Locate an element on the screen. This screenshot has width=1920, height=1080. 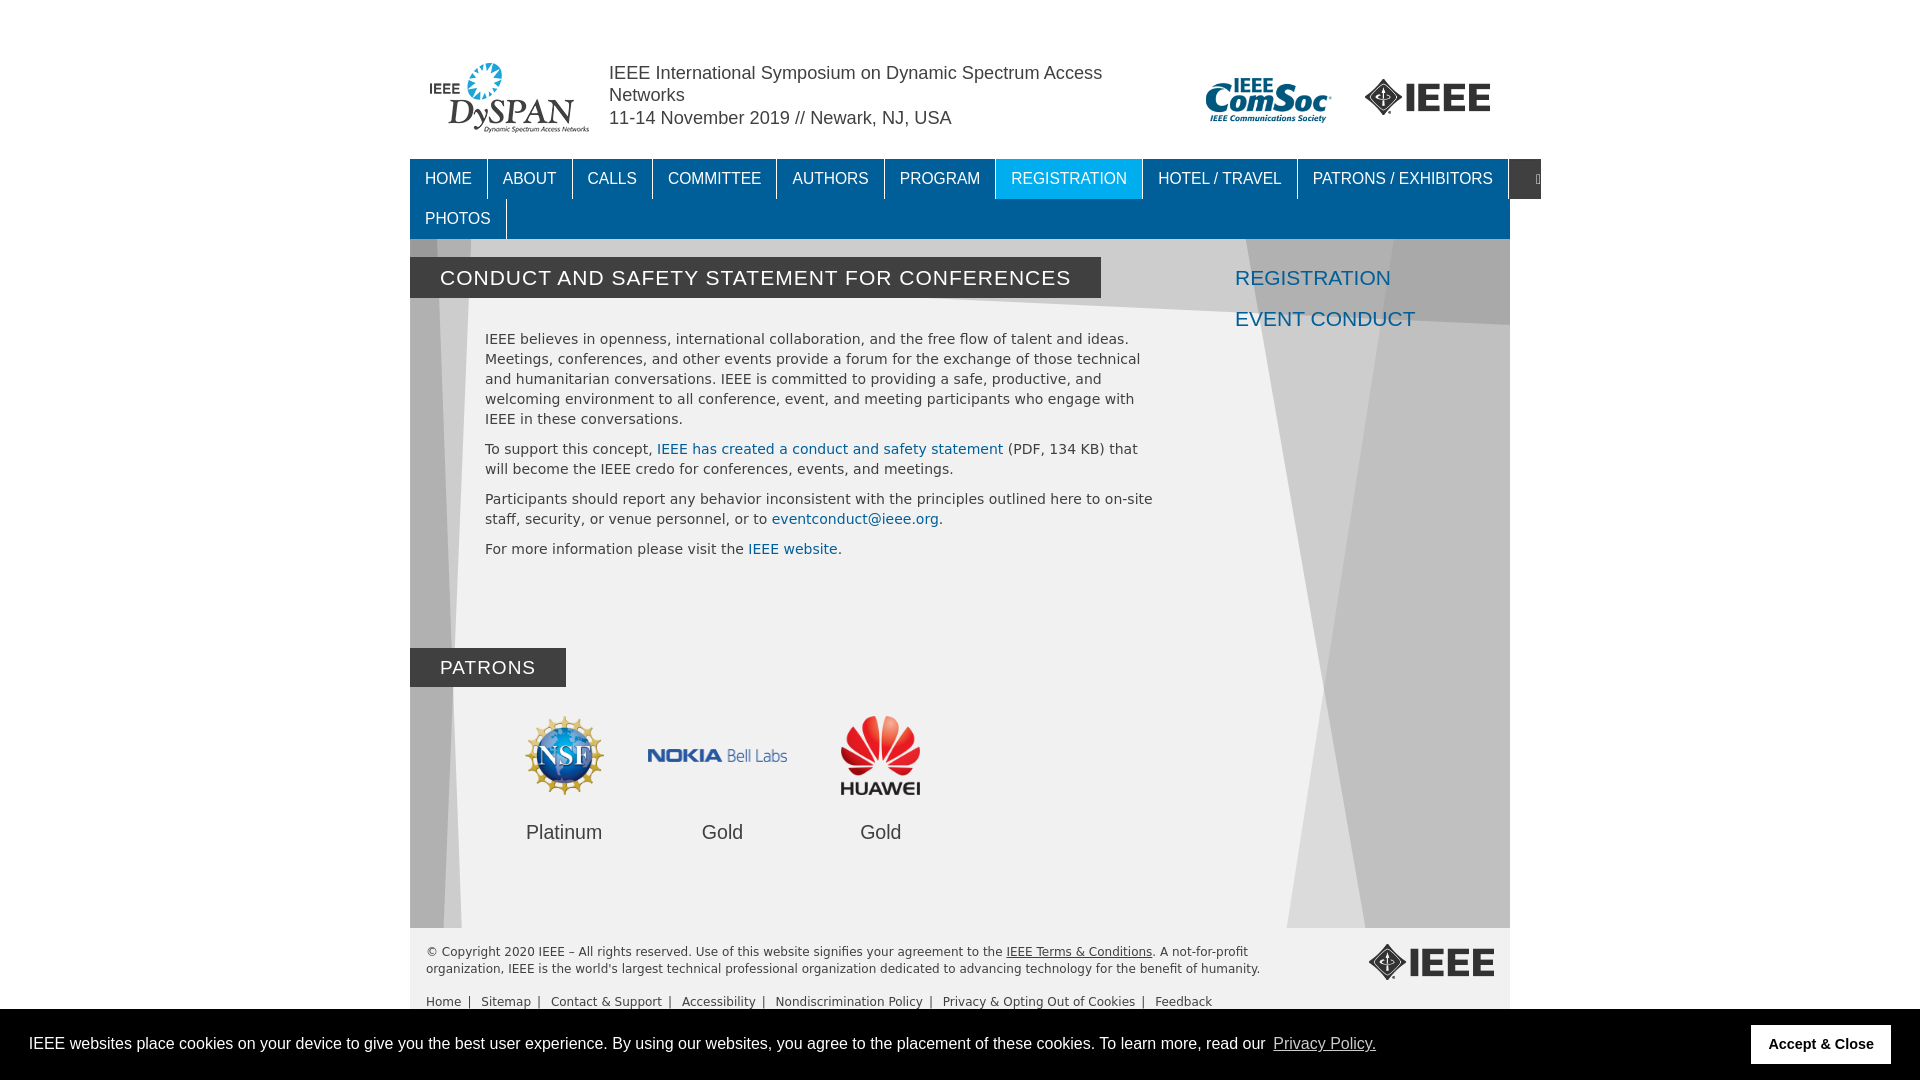
IEEE.org is located at coordinates (440, 17).